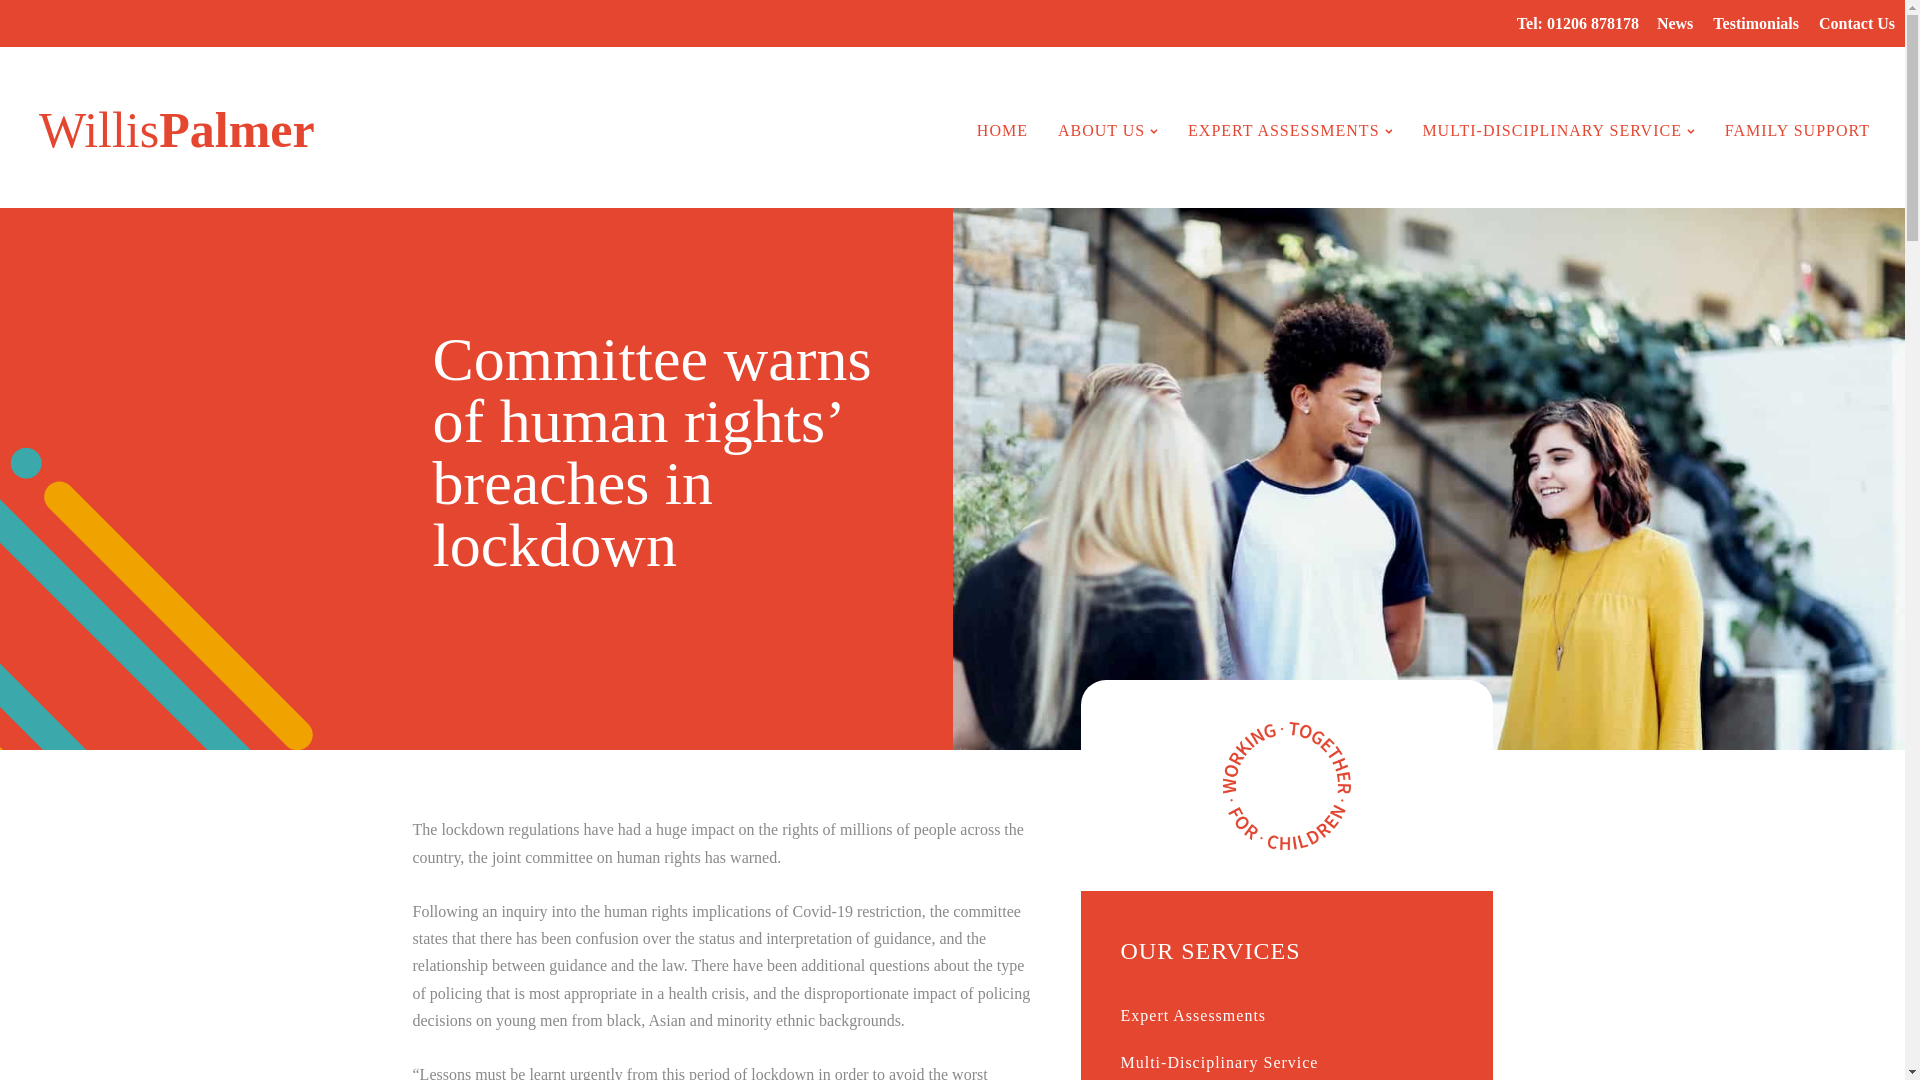  What do you see at coordinates (1675, 24) in the screenshot?
I see `News` at bounding box center [1675, 24].